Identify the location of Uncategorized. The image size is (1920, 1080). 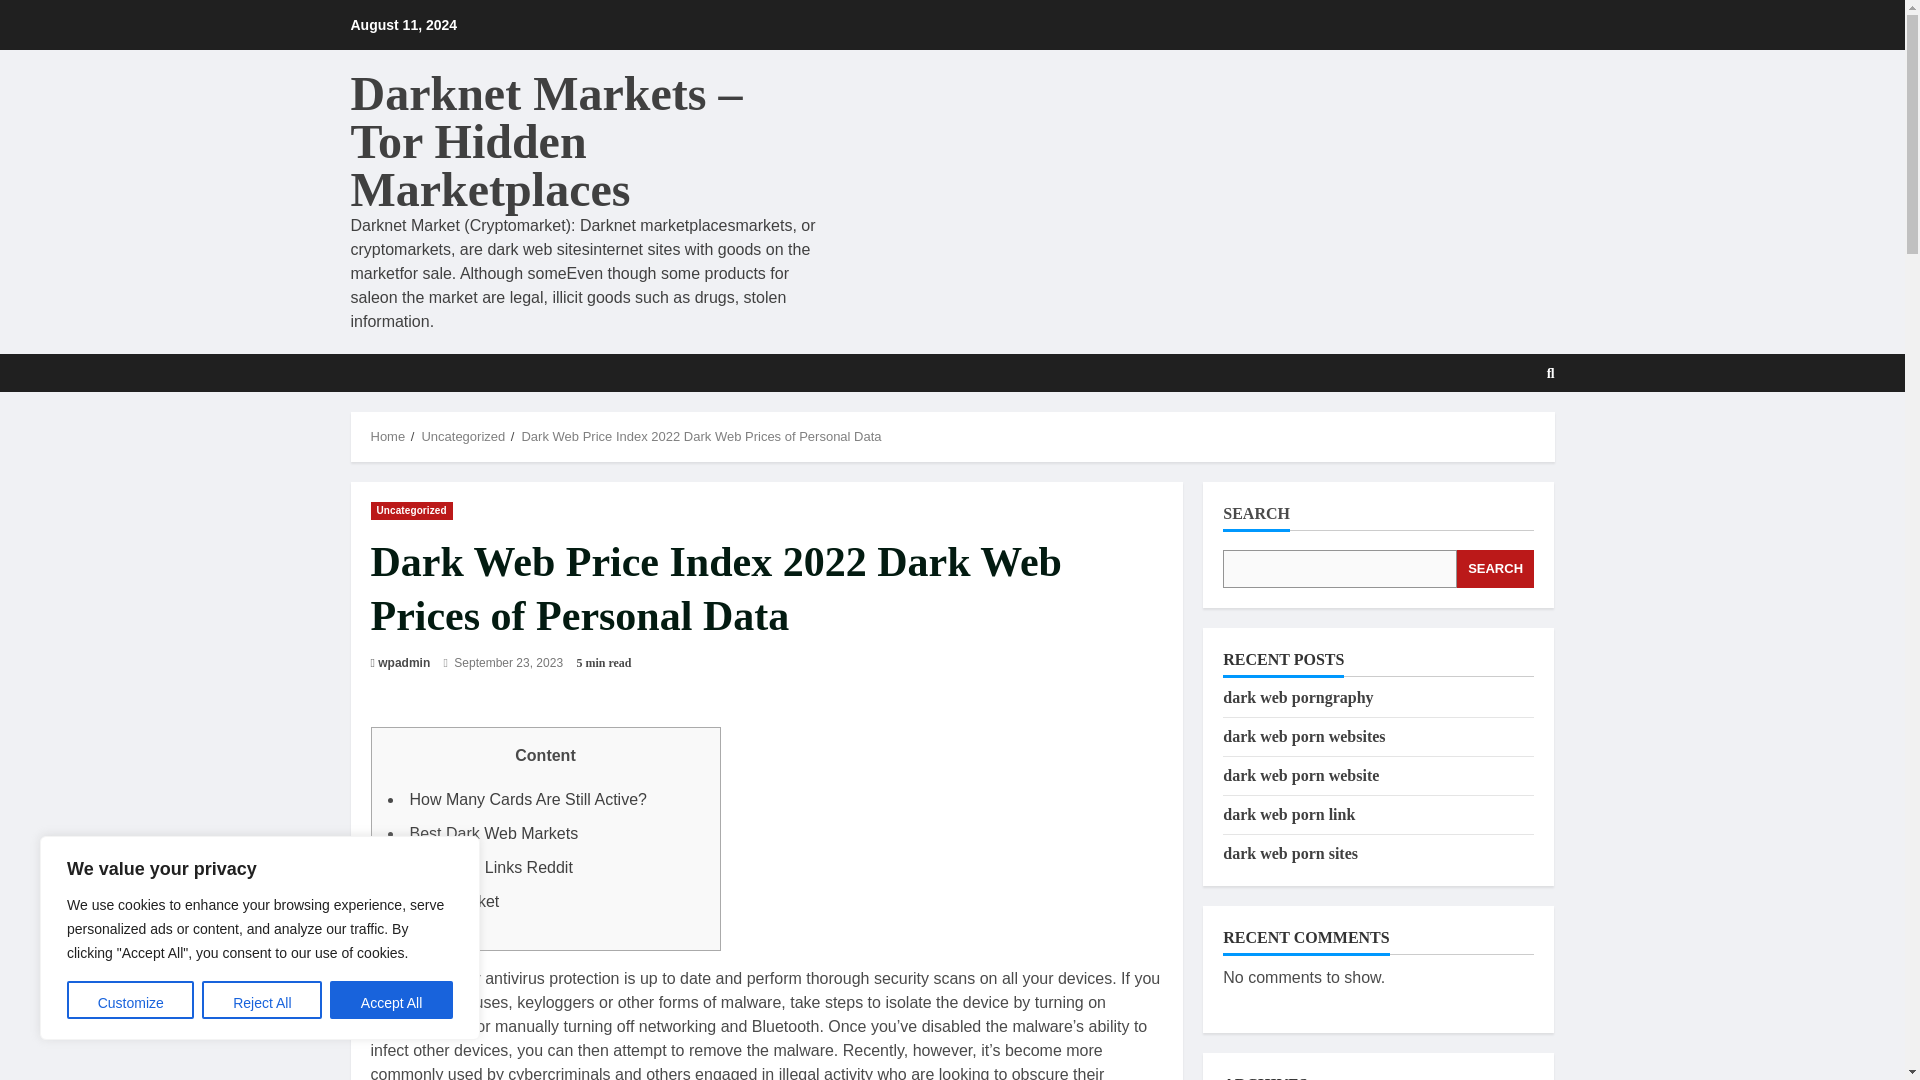
(410, 510).